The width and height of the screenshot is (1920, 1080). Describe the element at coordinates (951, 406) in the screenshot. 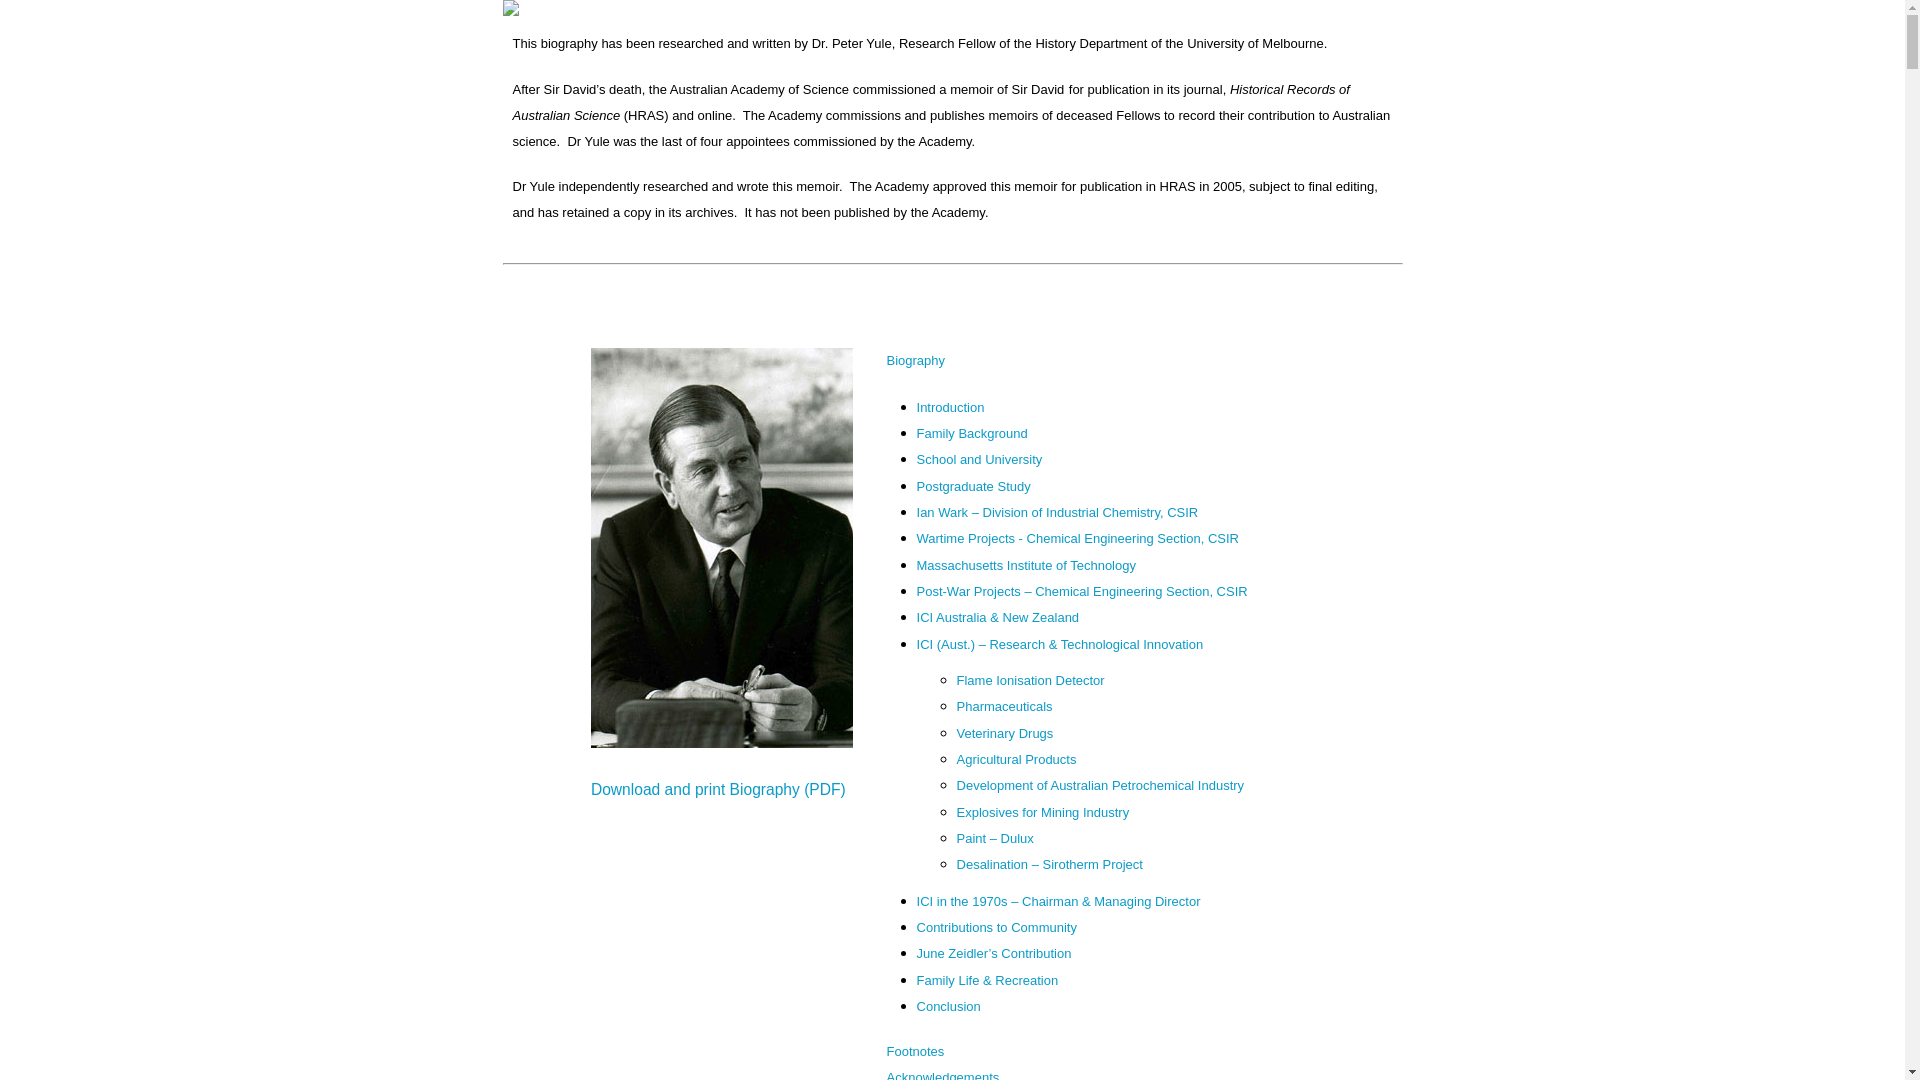

I see `Introduction` at that location.